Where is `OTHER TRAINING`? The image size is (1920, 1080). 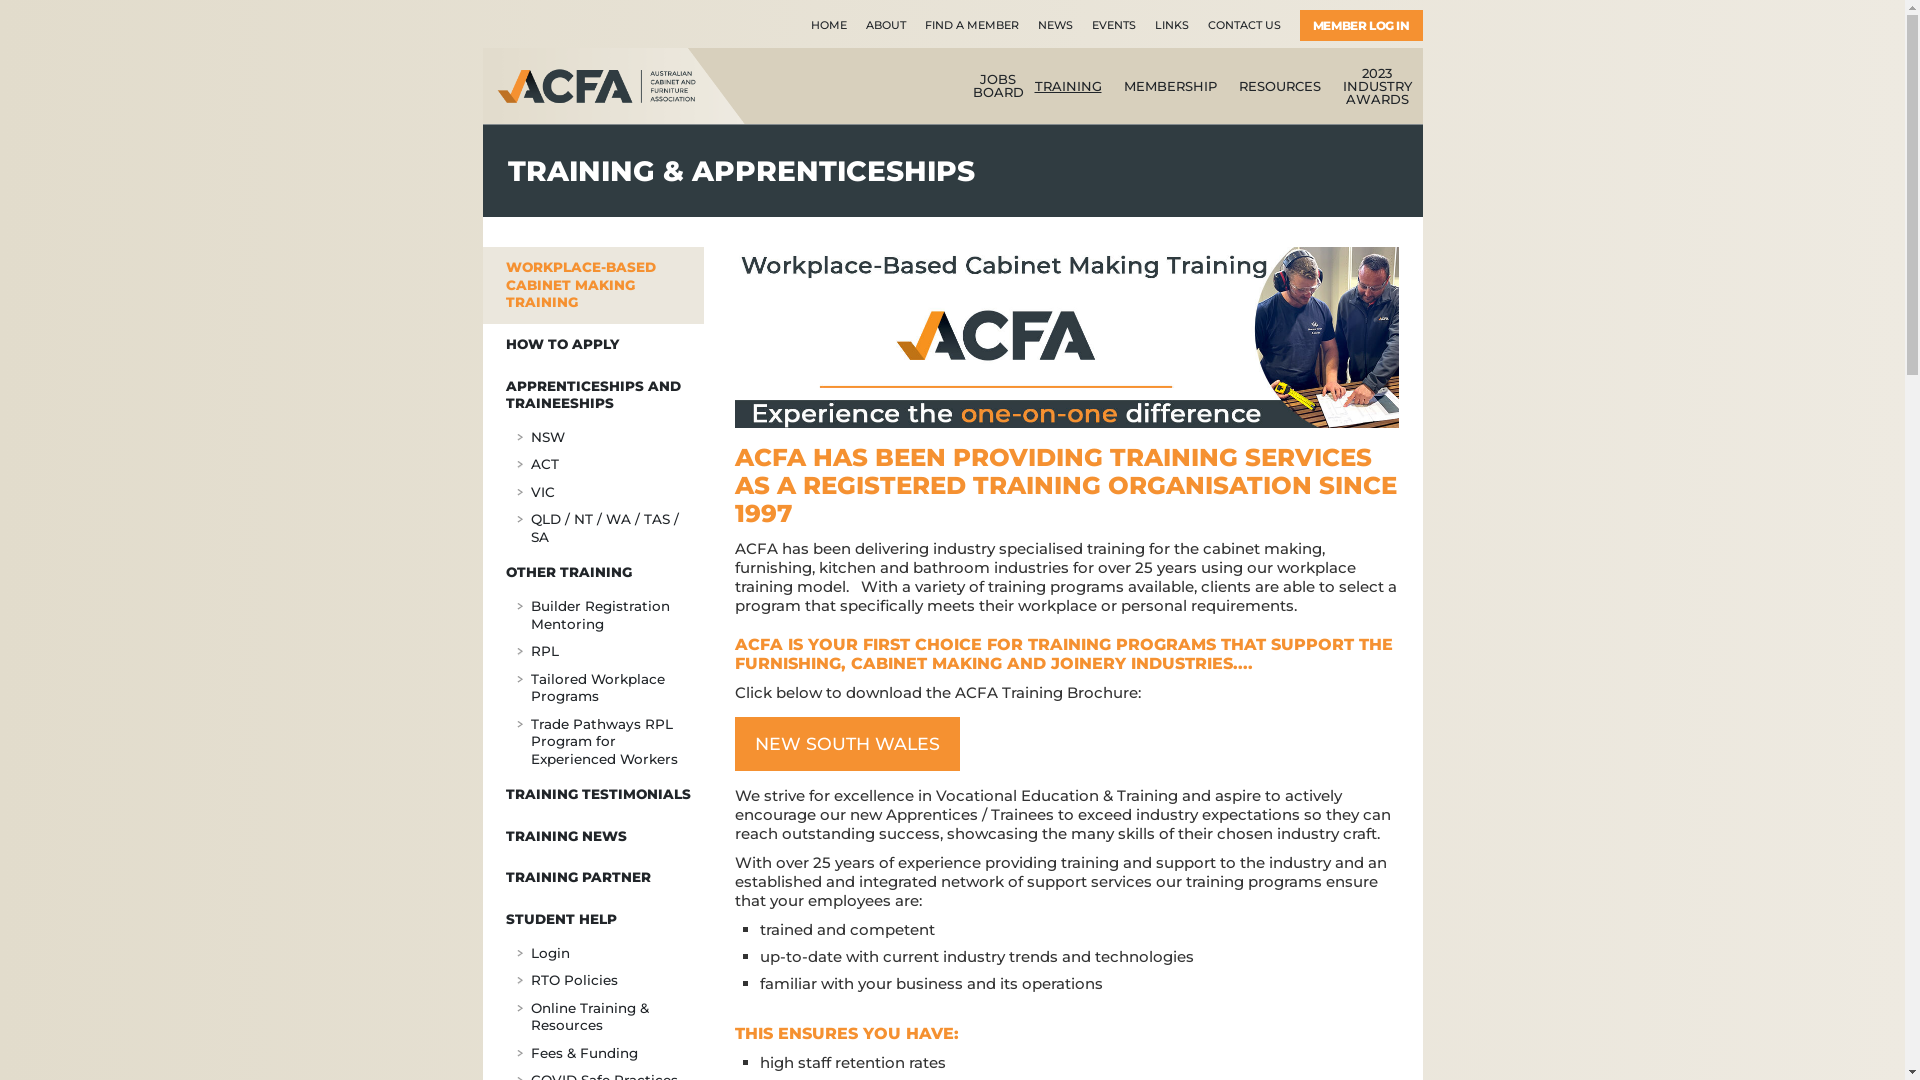
OTHER TRAINING is located at coordinates (592, 573).